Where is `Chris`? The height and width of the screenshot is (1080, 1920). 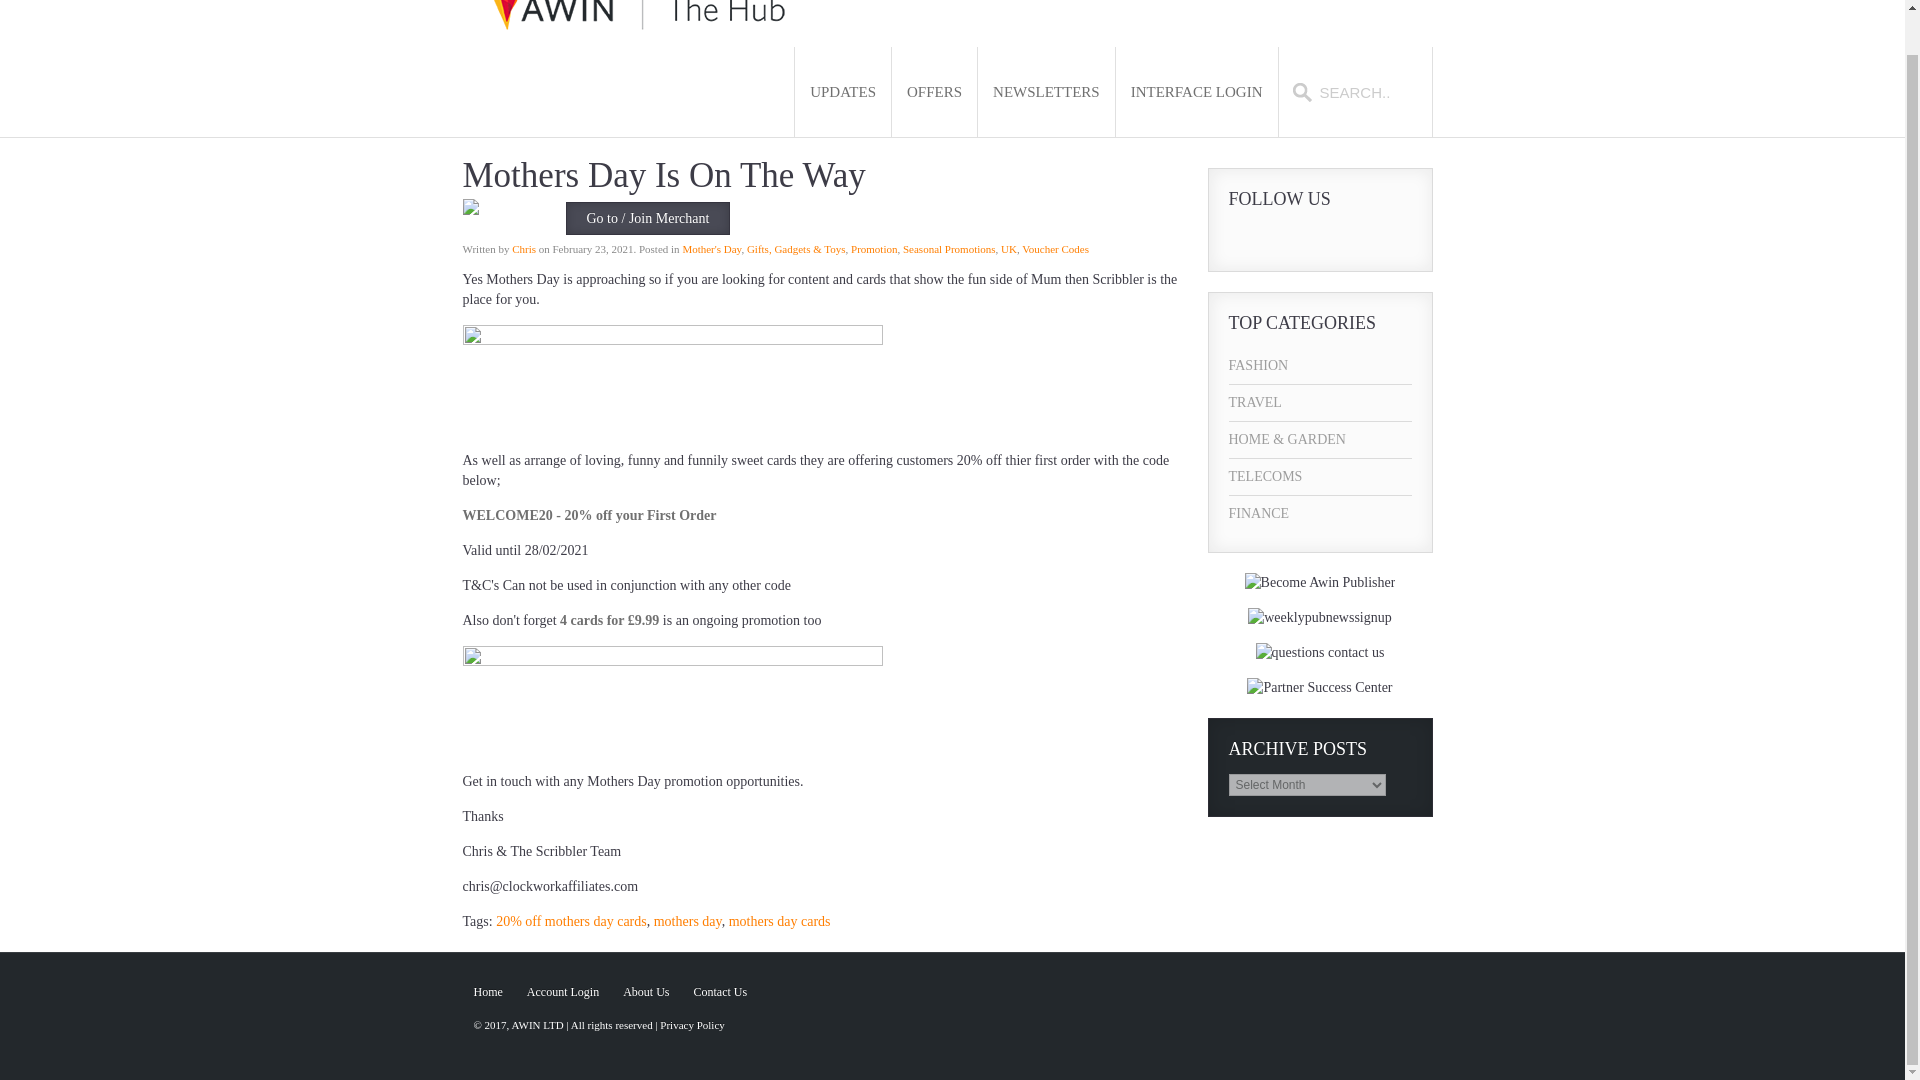
Chris is located at coordinates (524, 248).